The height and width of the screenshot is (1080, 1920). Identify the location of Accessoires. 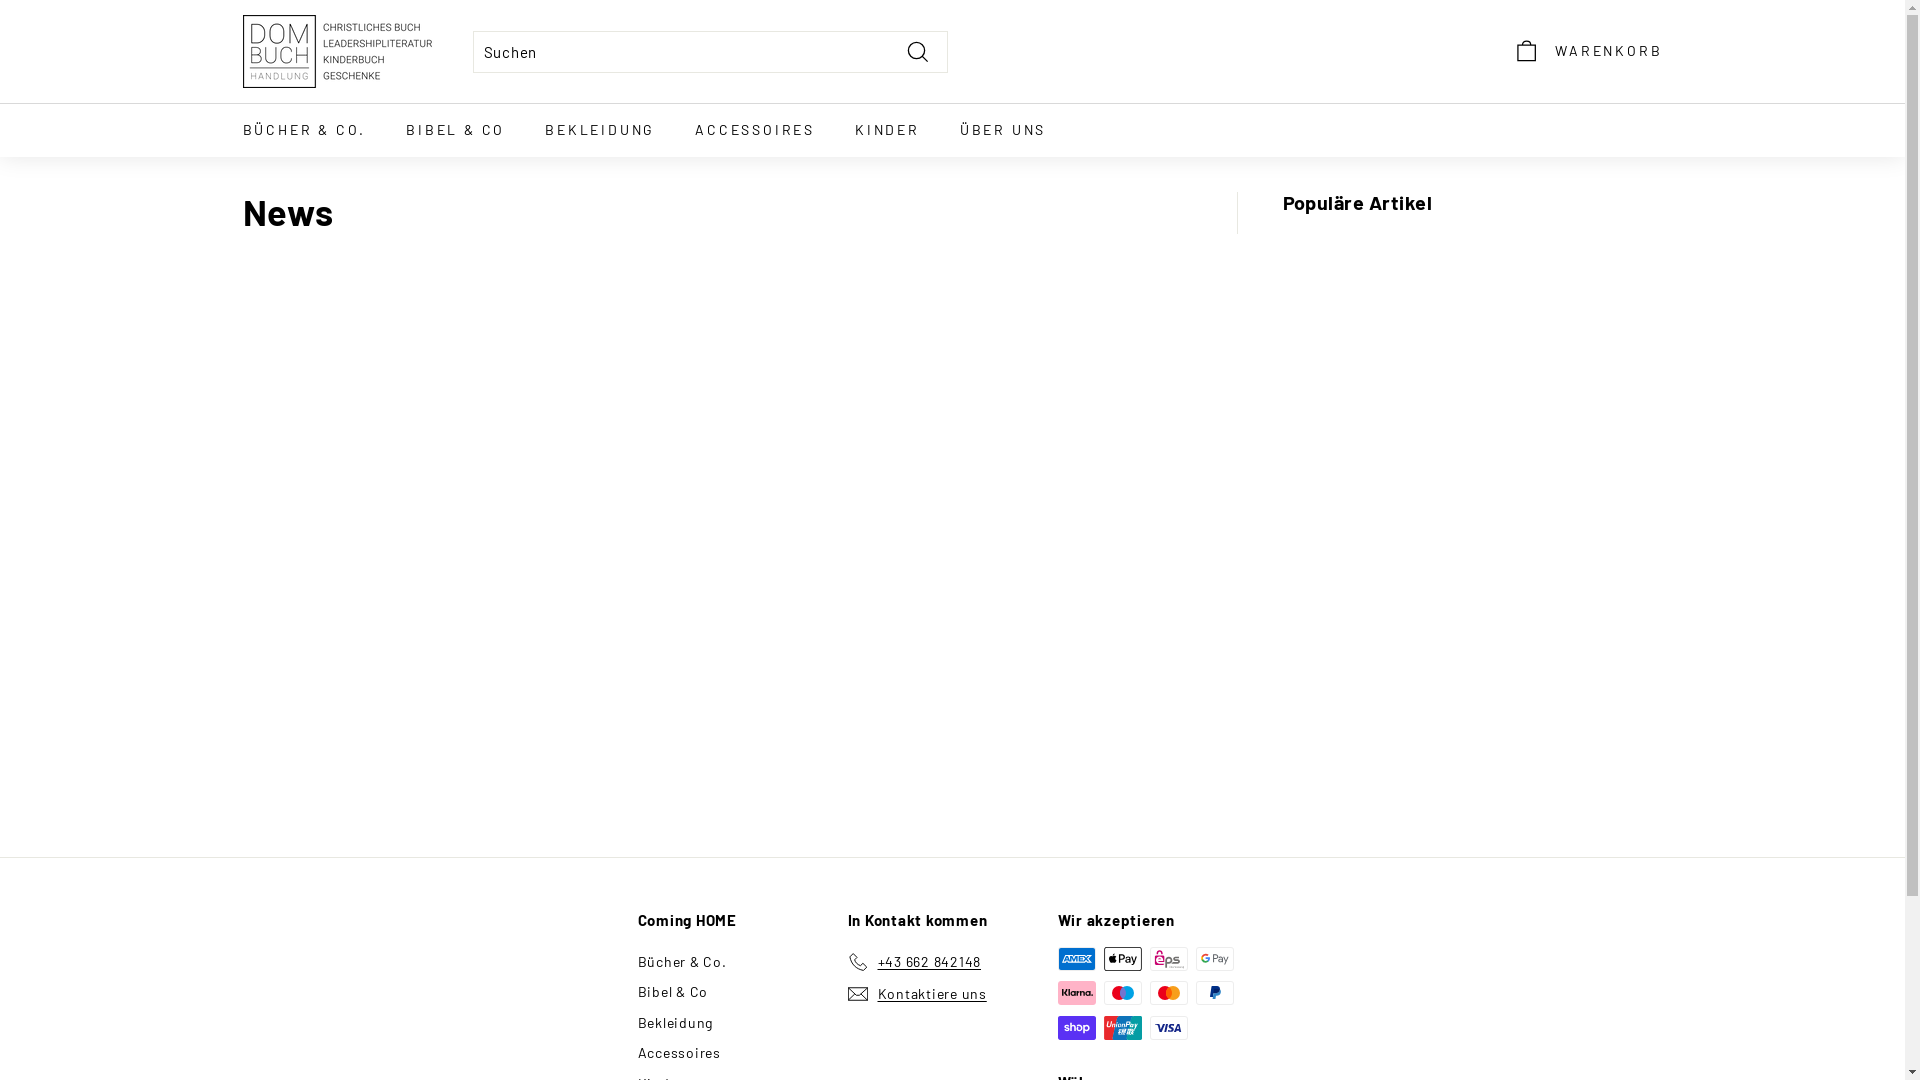
(680, 1053).